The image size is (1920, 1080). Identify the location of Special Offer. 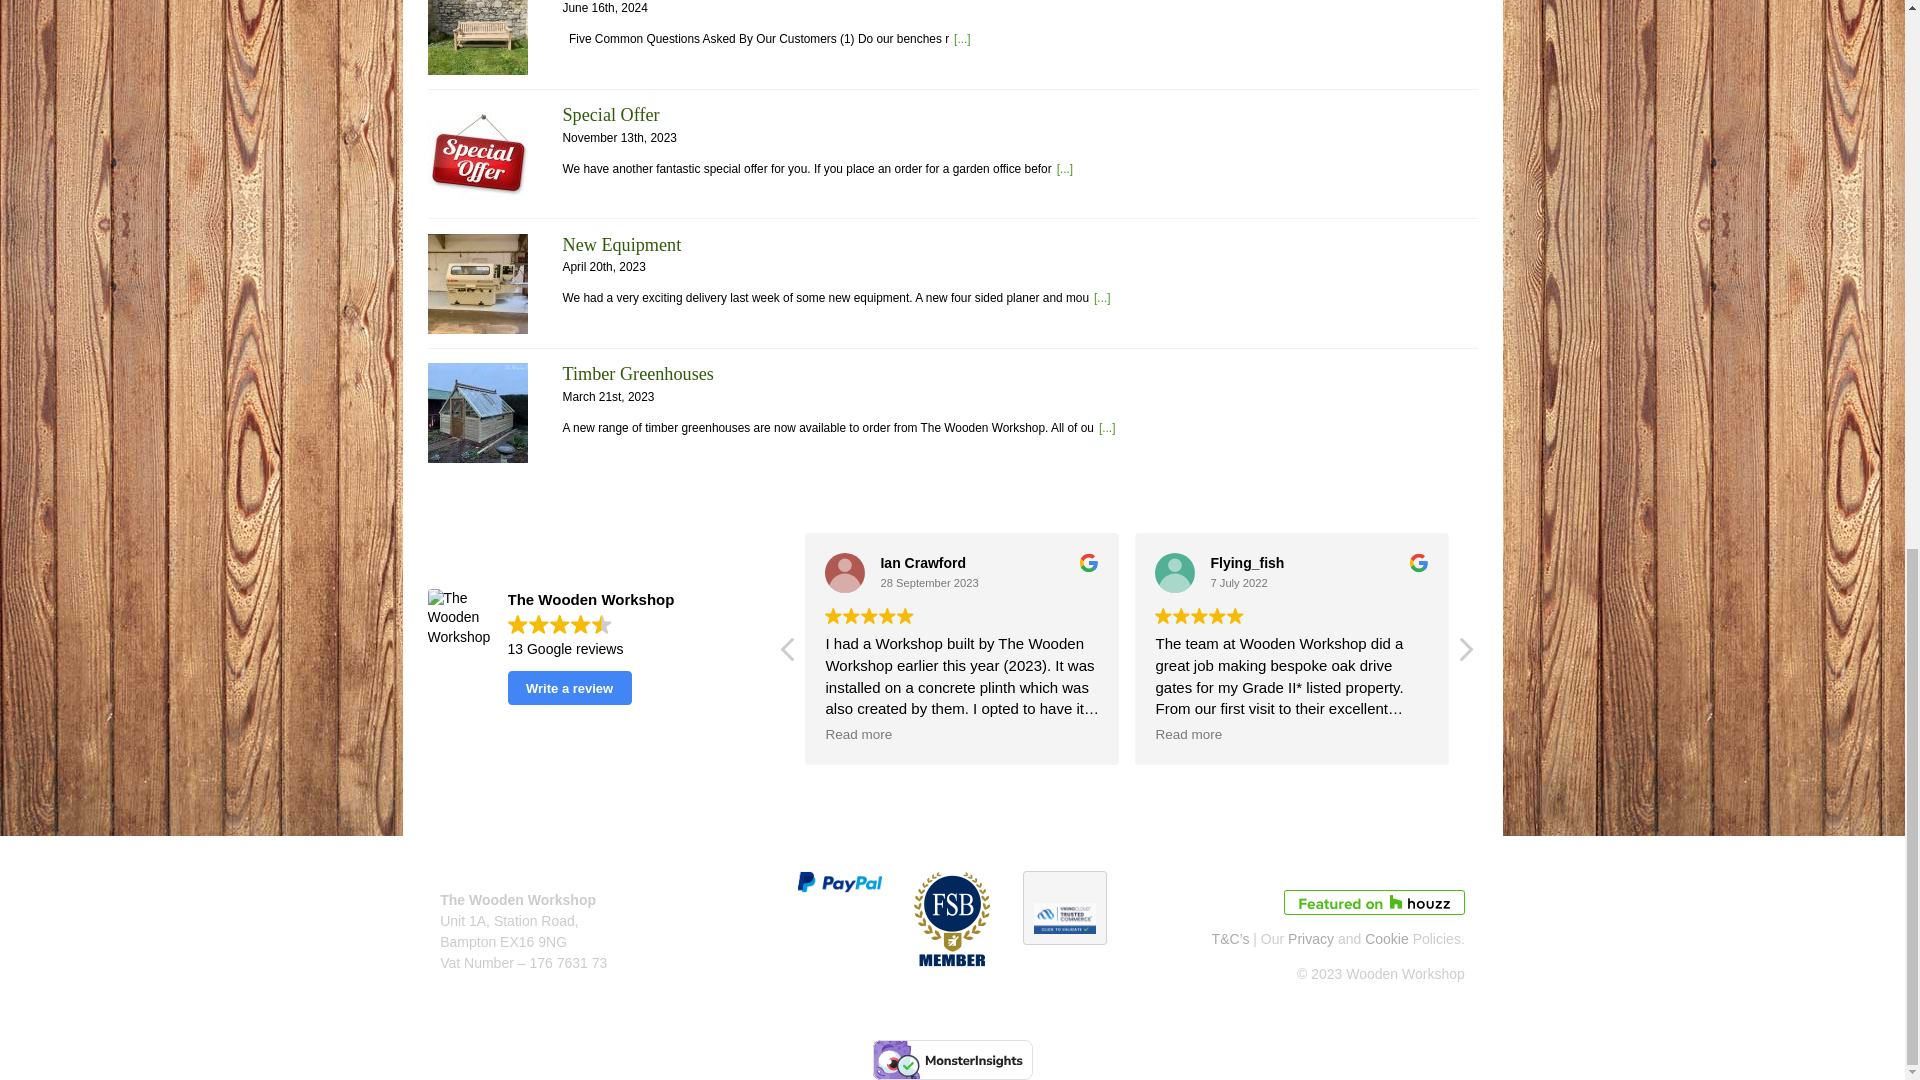
(610, 114).